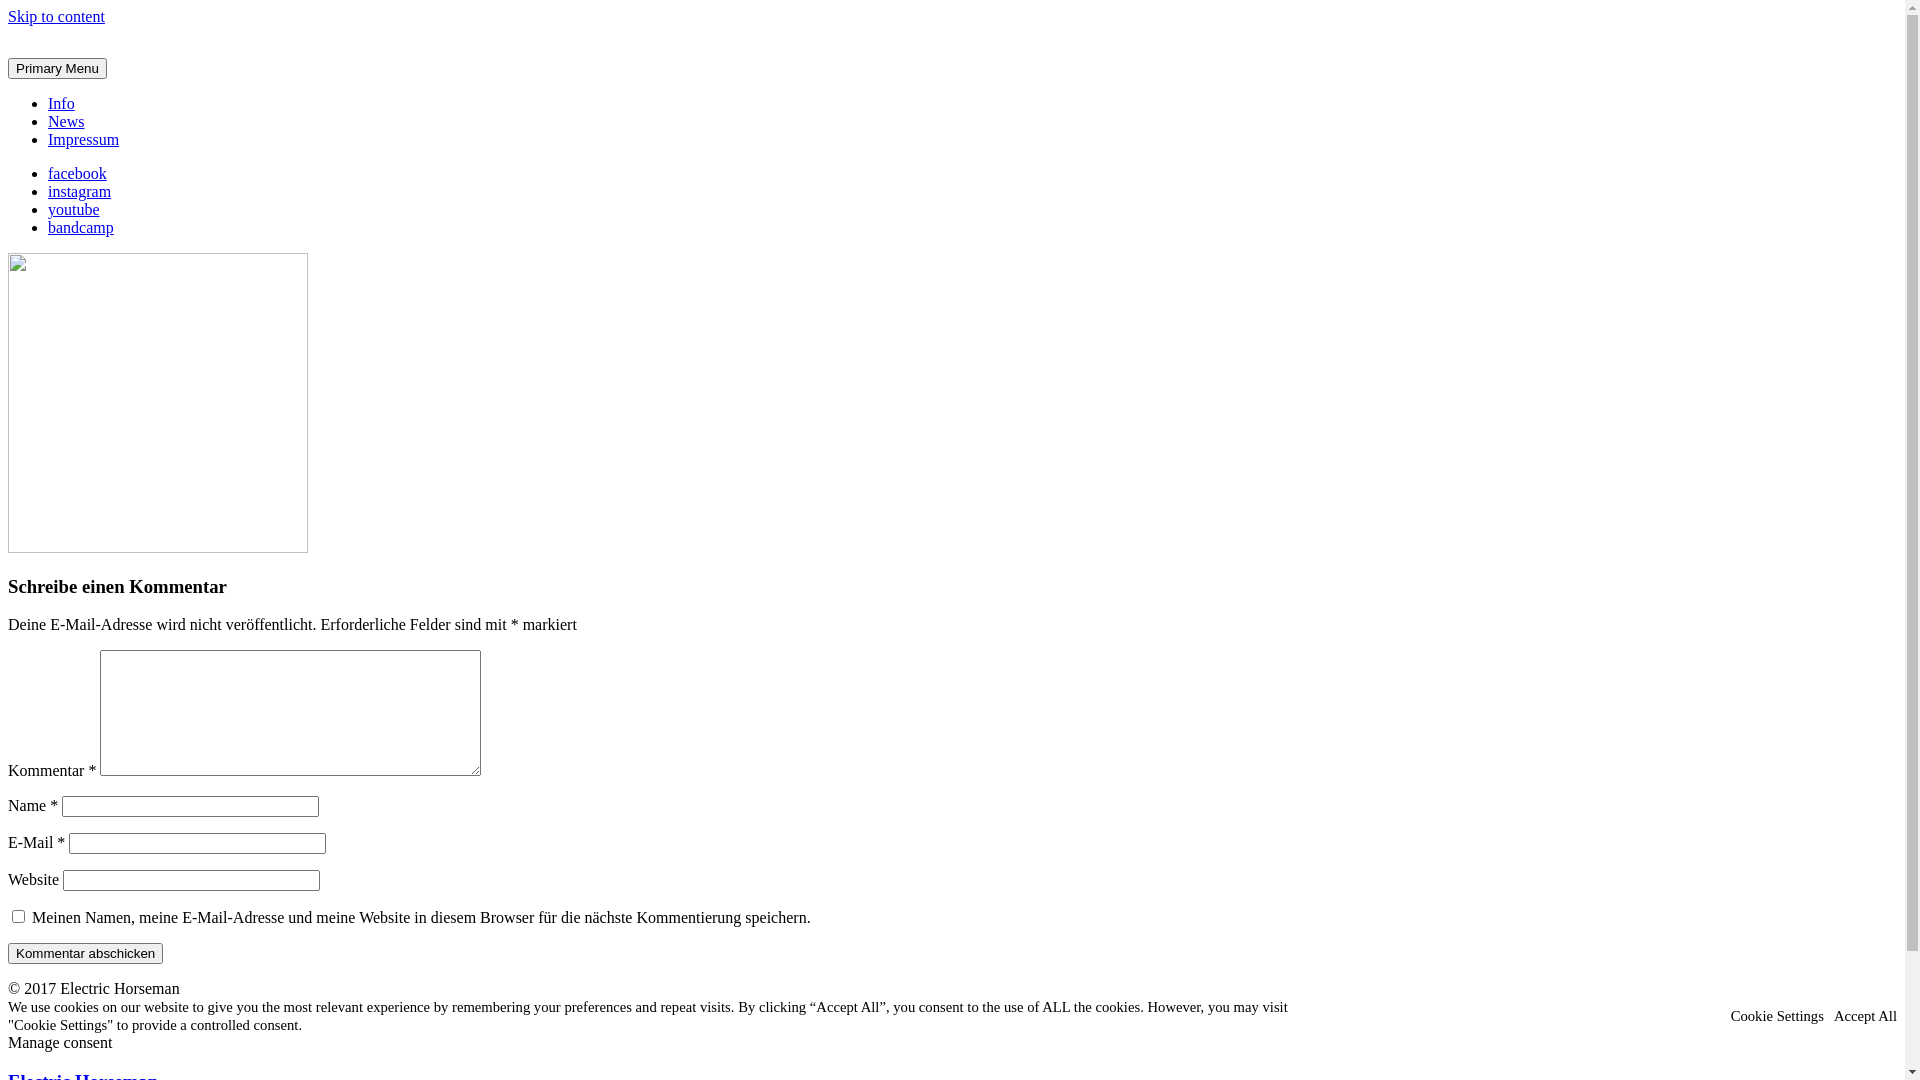  What do you see at coordinates (1778, 1016) in the screenshot?
I see `Cookie Settings` at bounding box center [1778, 1016].